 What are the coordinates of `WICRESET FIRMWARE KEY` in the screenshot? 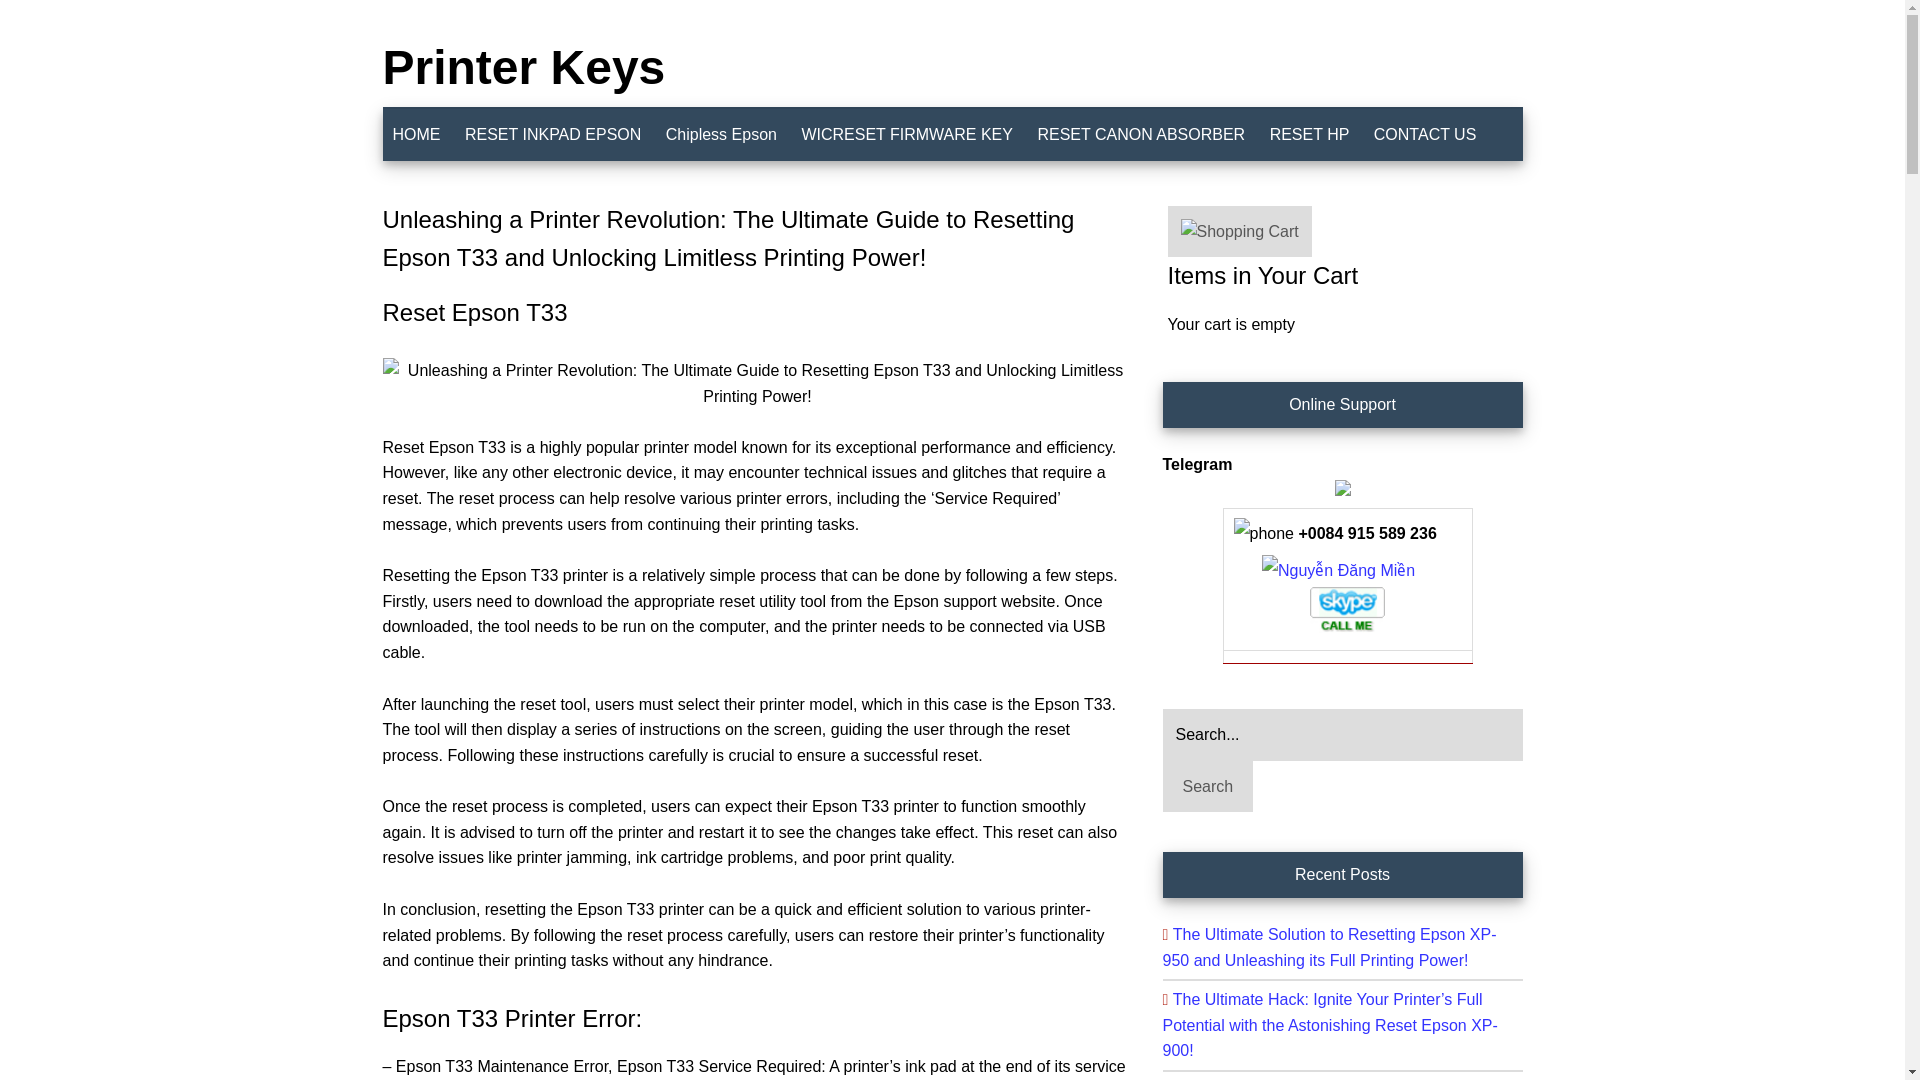 It's located at (907, 134).